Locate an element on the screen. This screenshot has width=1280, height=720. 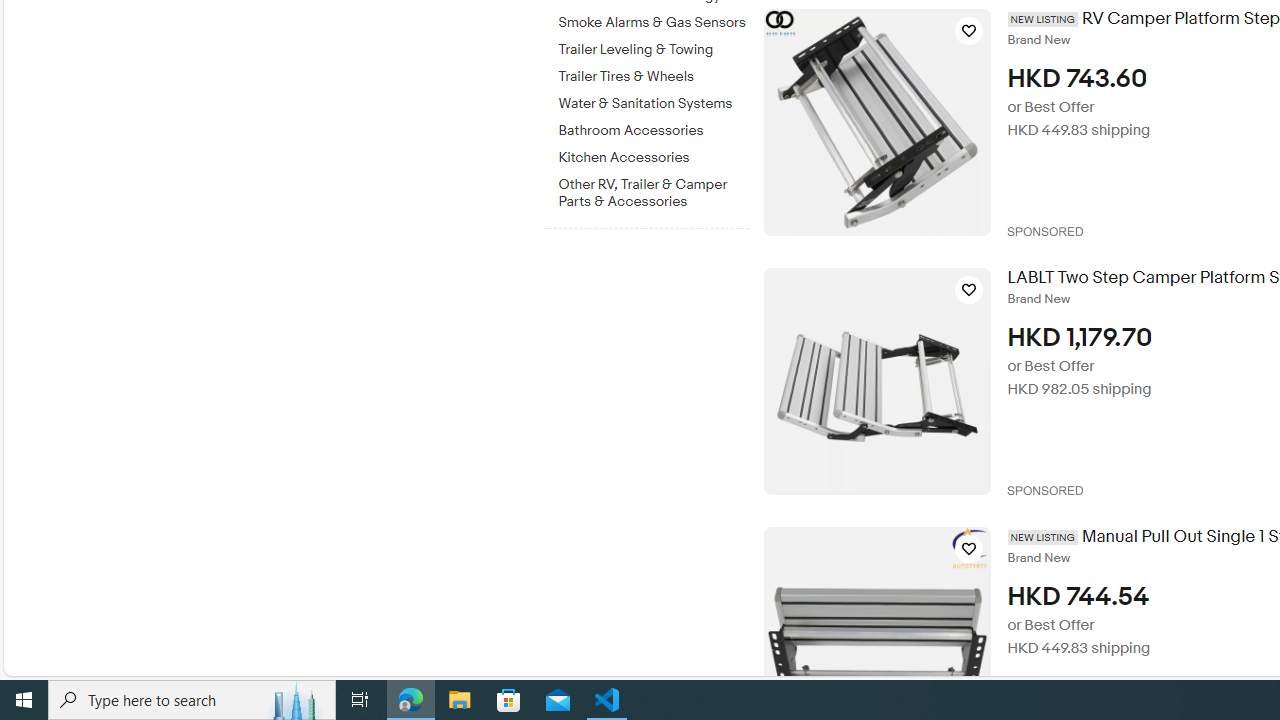
Bathroom Accessories is located at coordinates (653, 127).